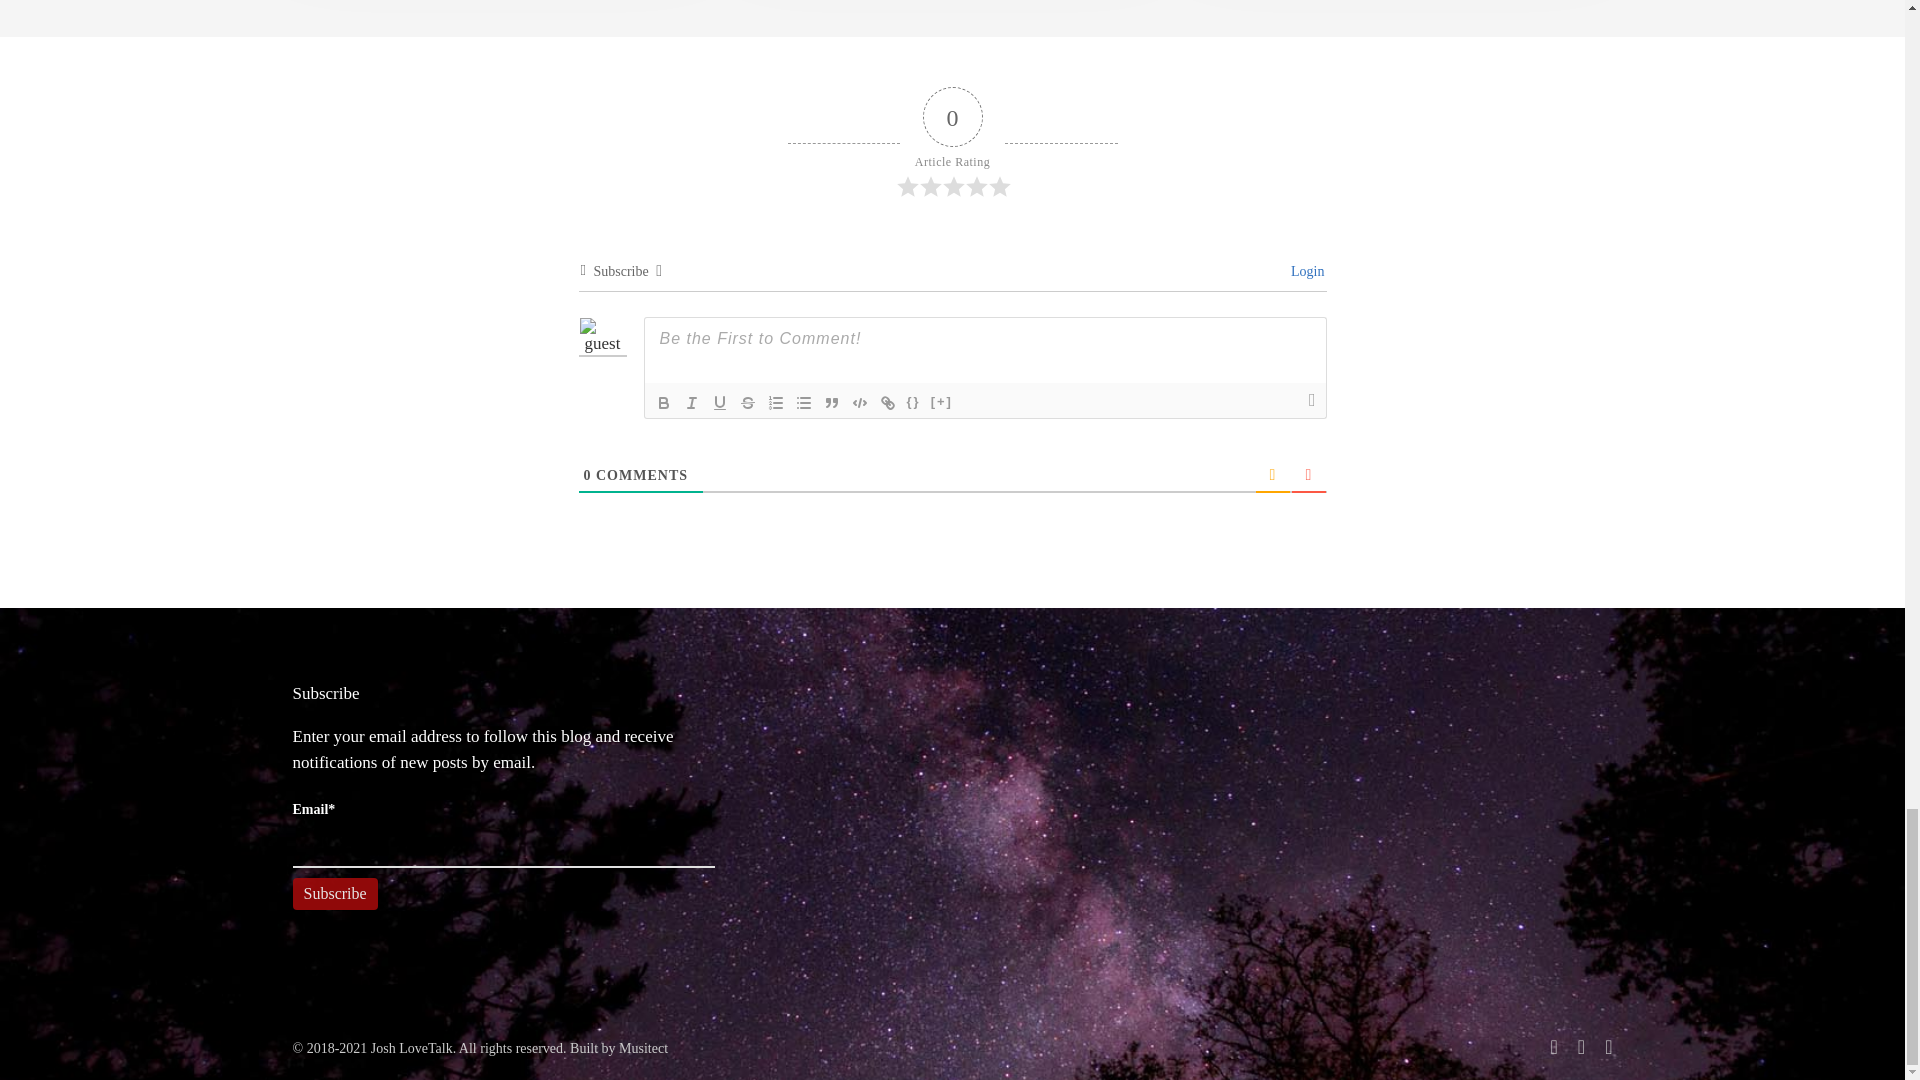 This screenshot has height=1080, width=1920. What do you see at coordinates (720, 402) in the screenshot?
I see `Underline` at bounding box center [720, 402].